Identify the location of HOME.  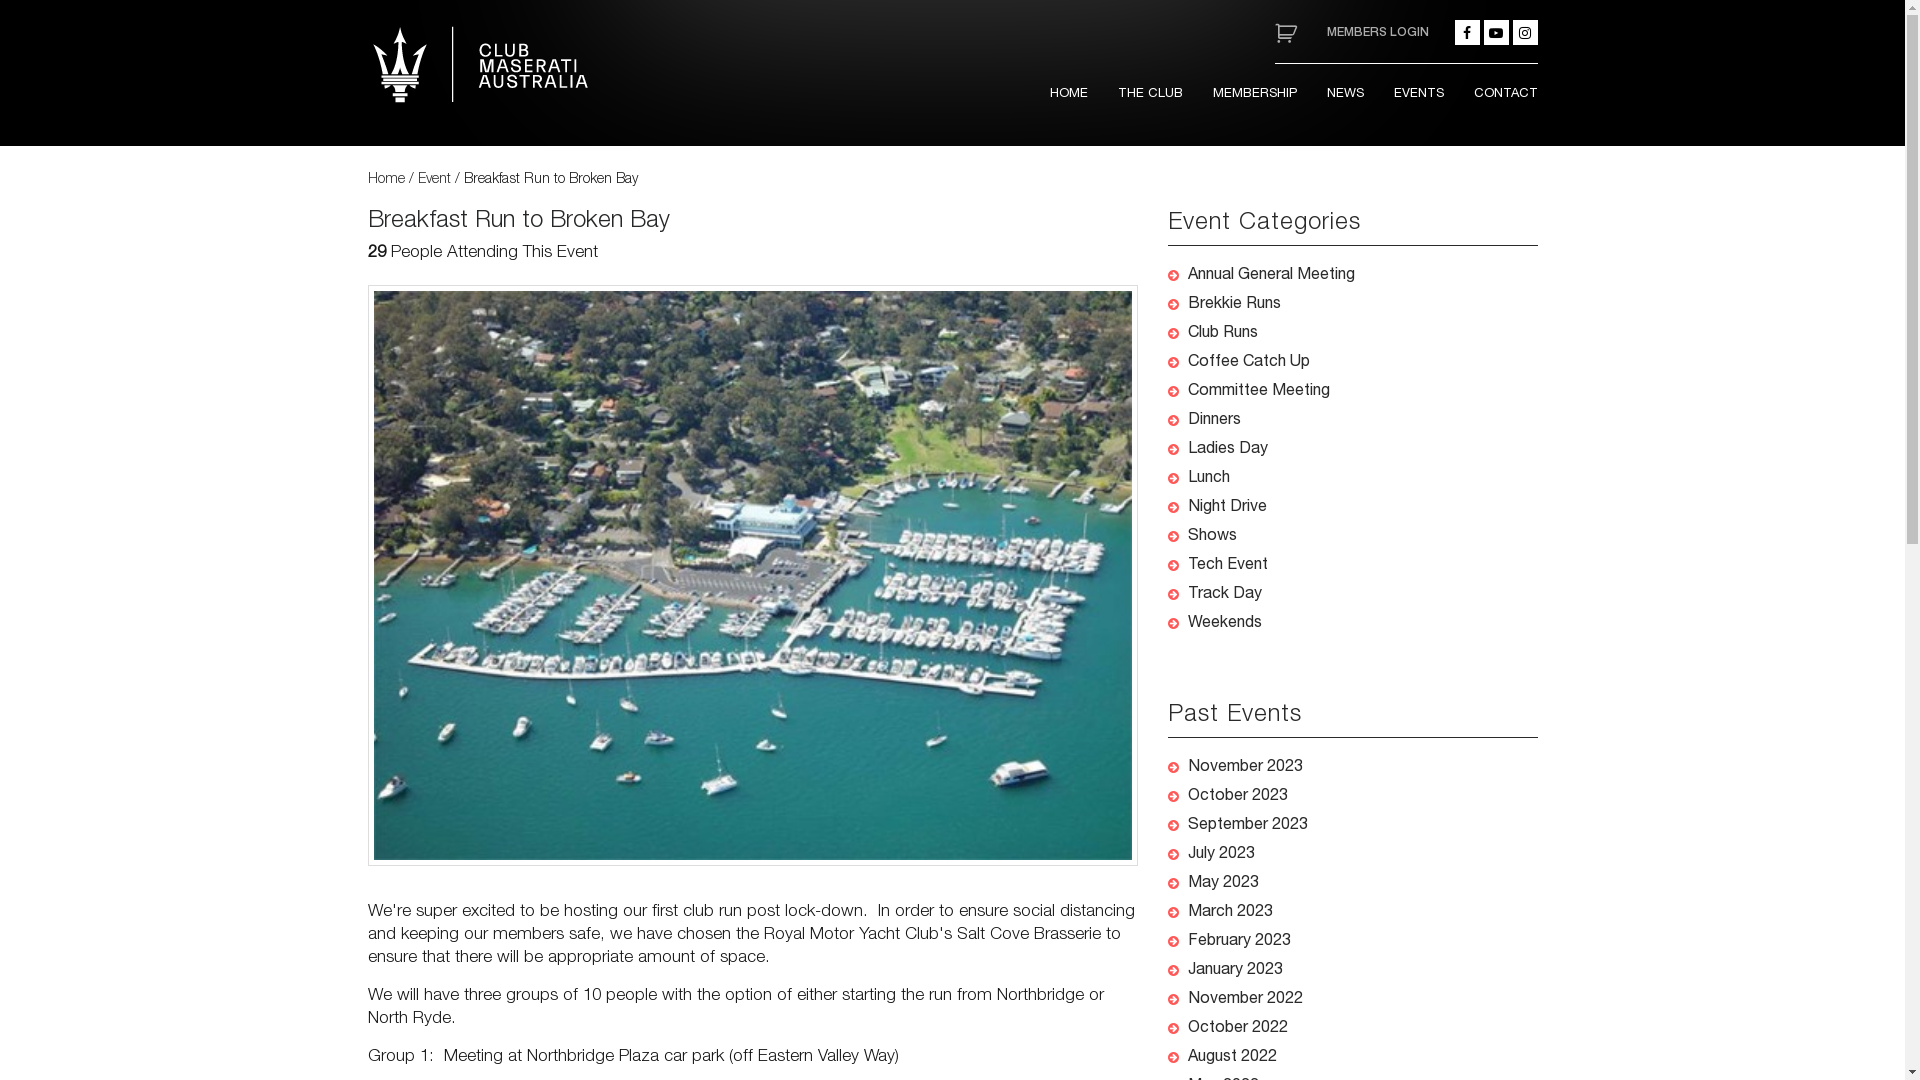
(1069, 95).